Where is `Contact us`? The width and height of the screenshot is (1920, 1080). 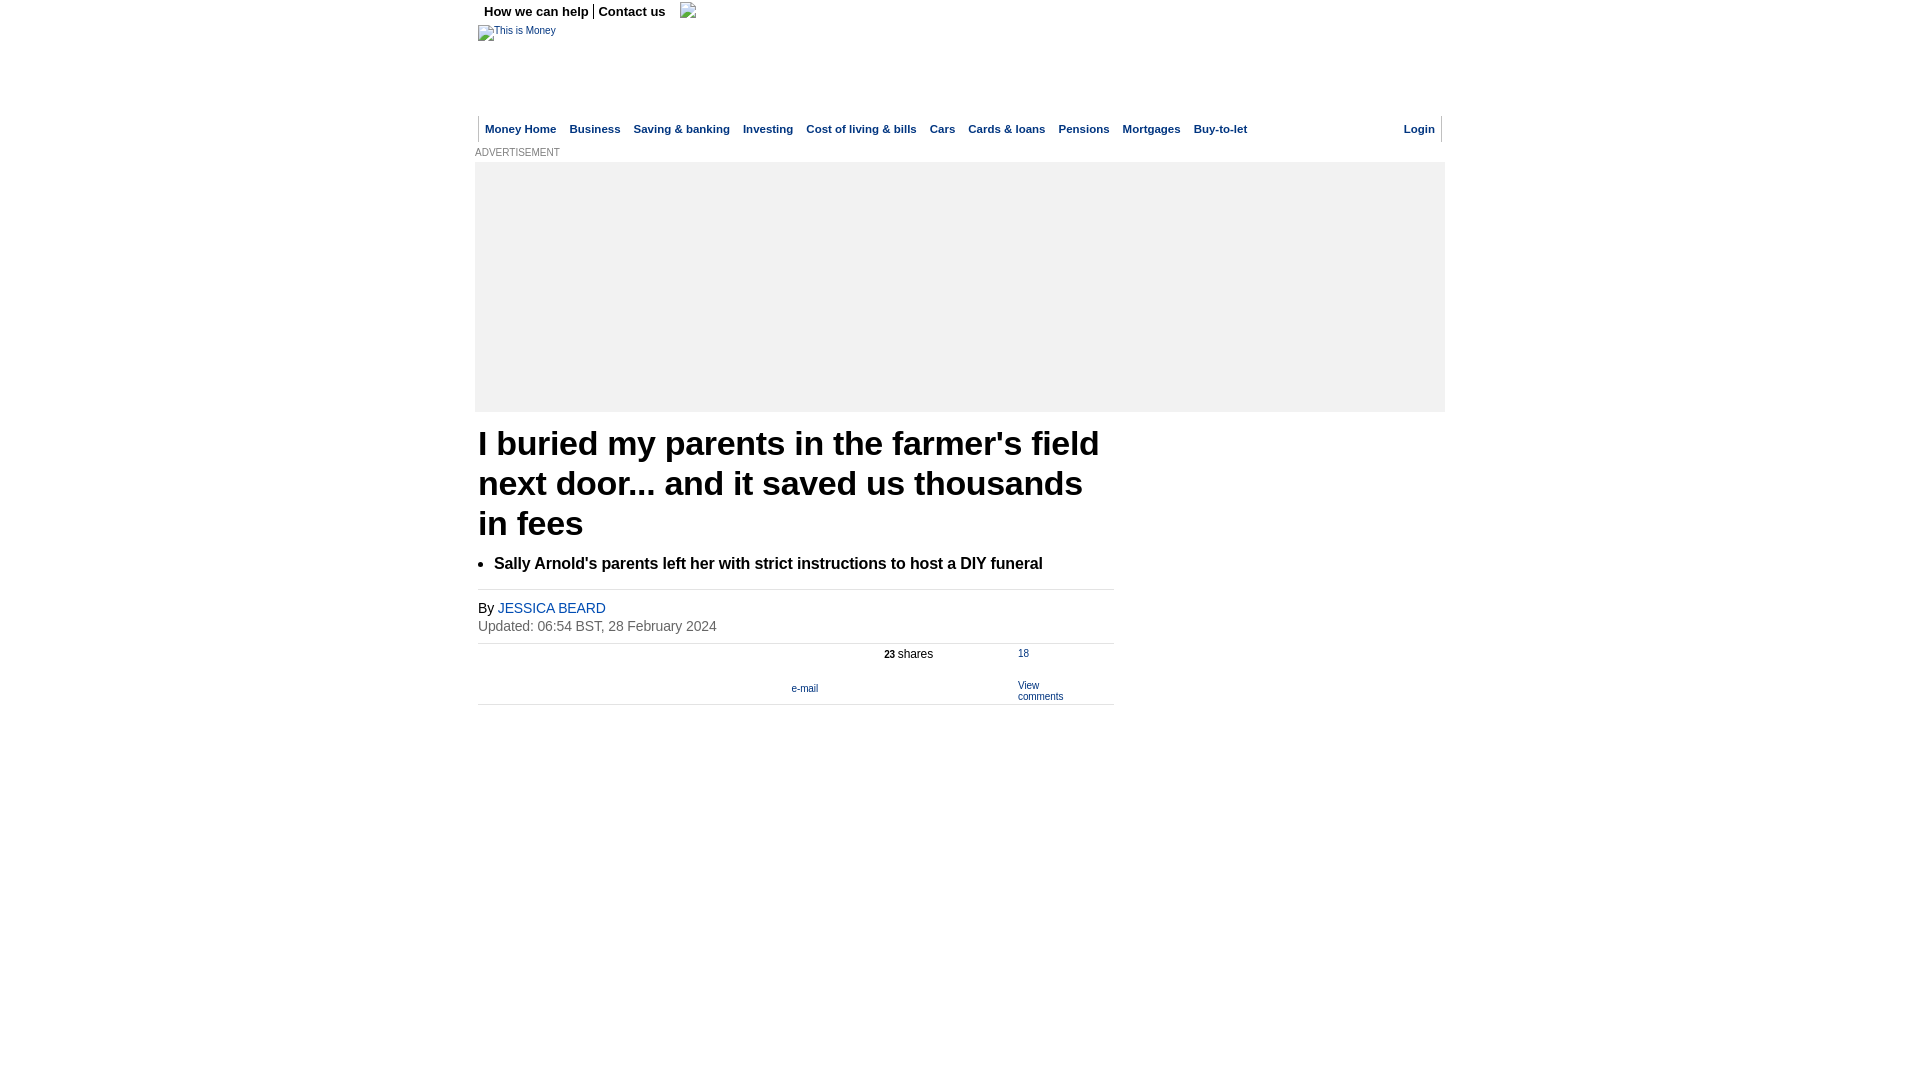 Contact us is located at coordinates (632, 12).